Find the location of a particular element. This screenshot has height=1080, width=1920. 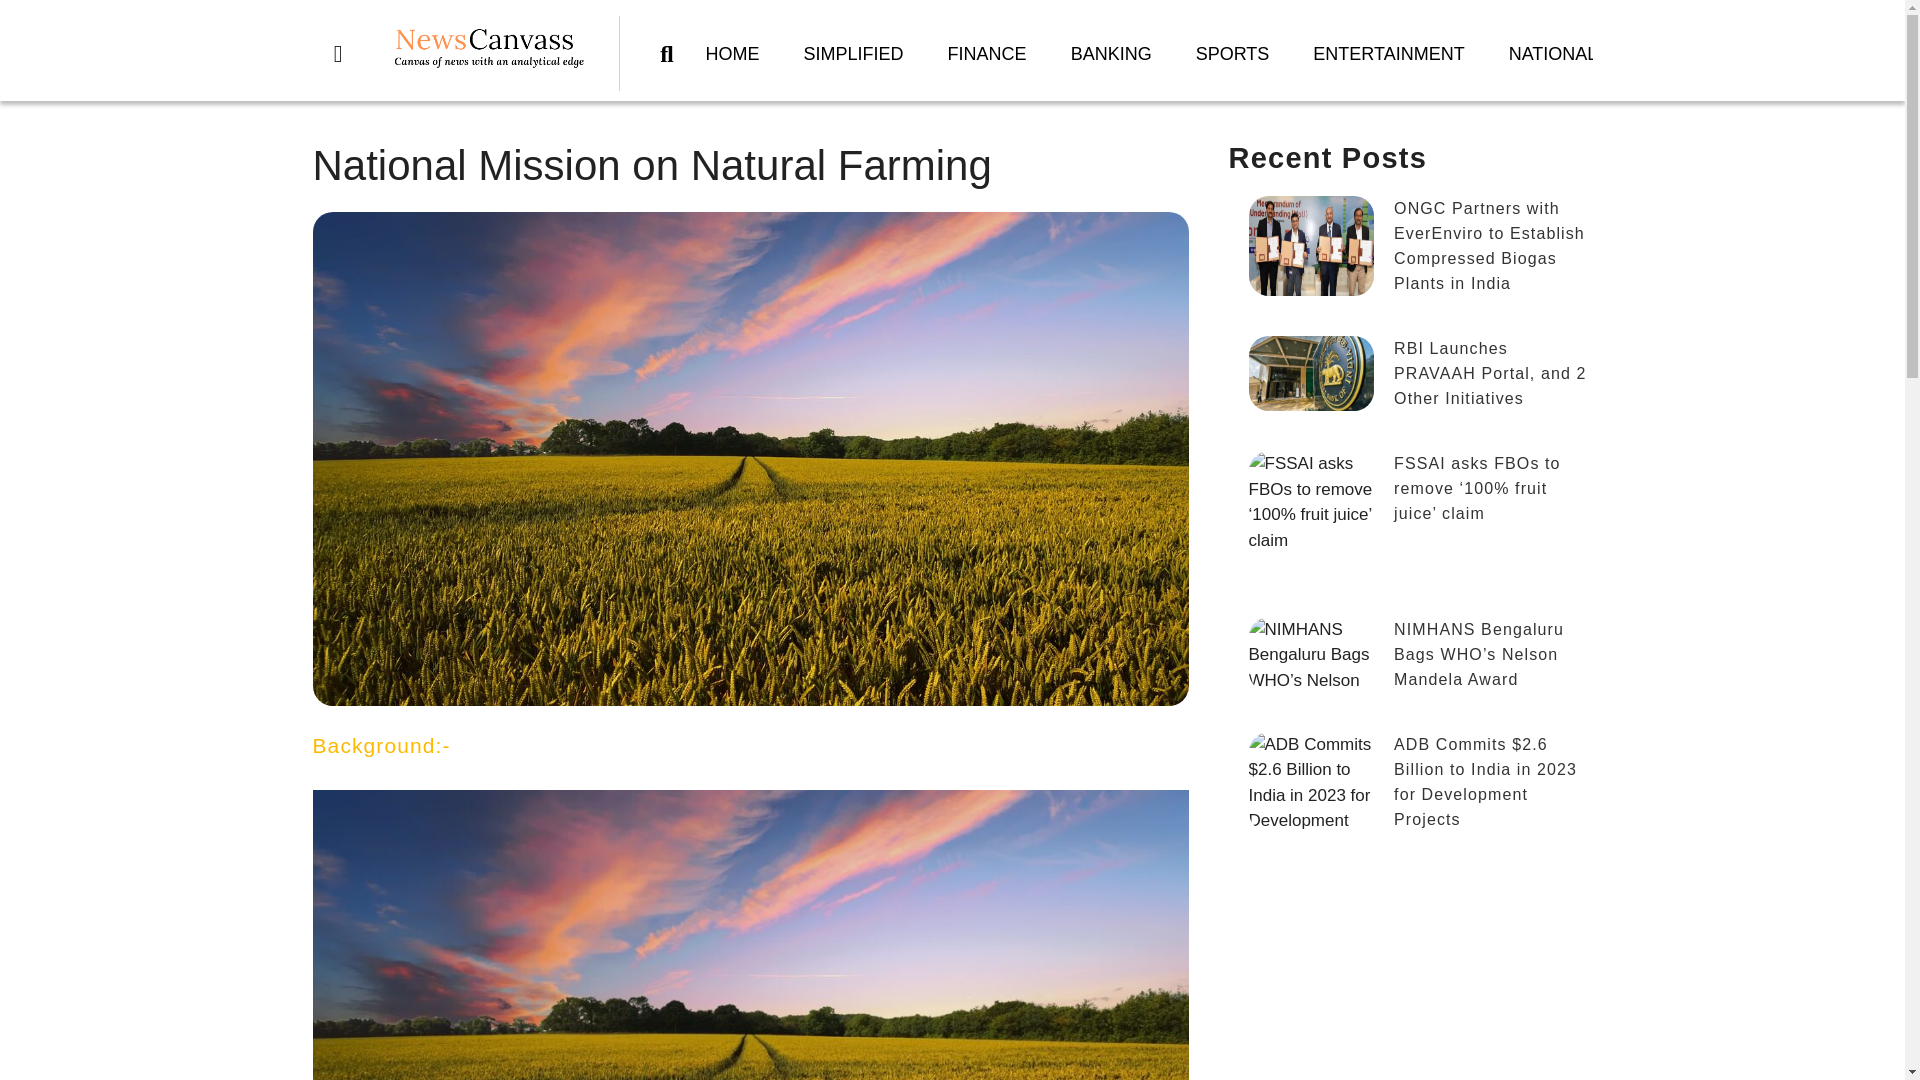

SPORTS is located at coordinates (1232, 54).